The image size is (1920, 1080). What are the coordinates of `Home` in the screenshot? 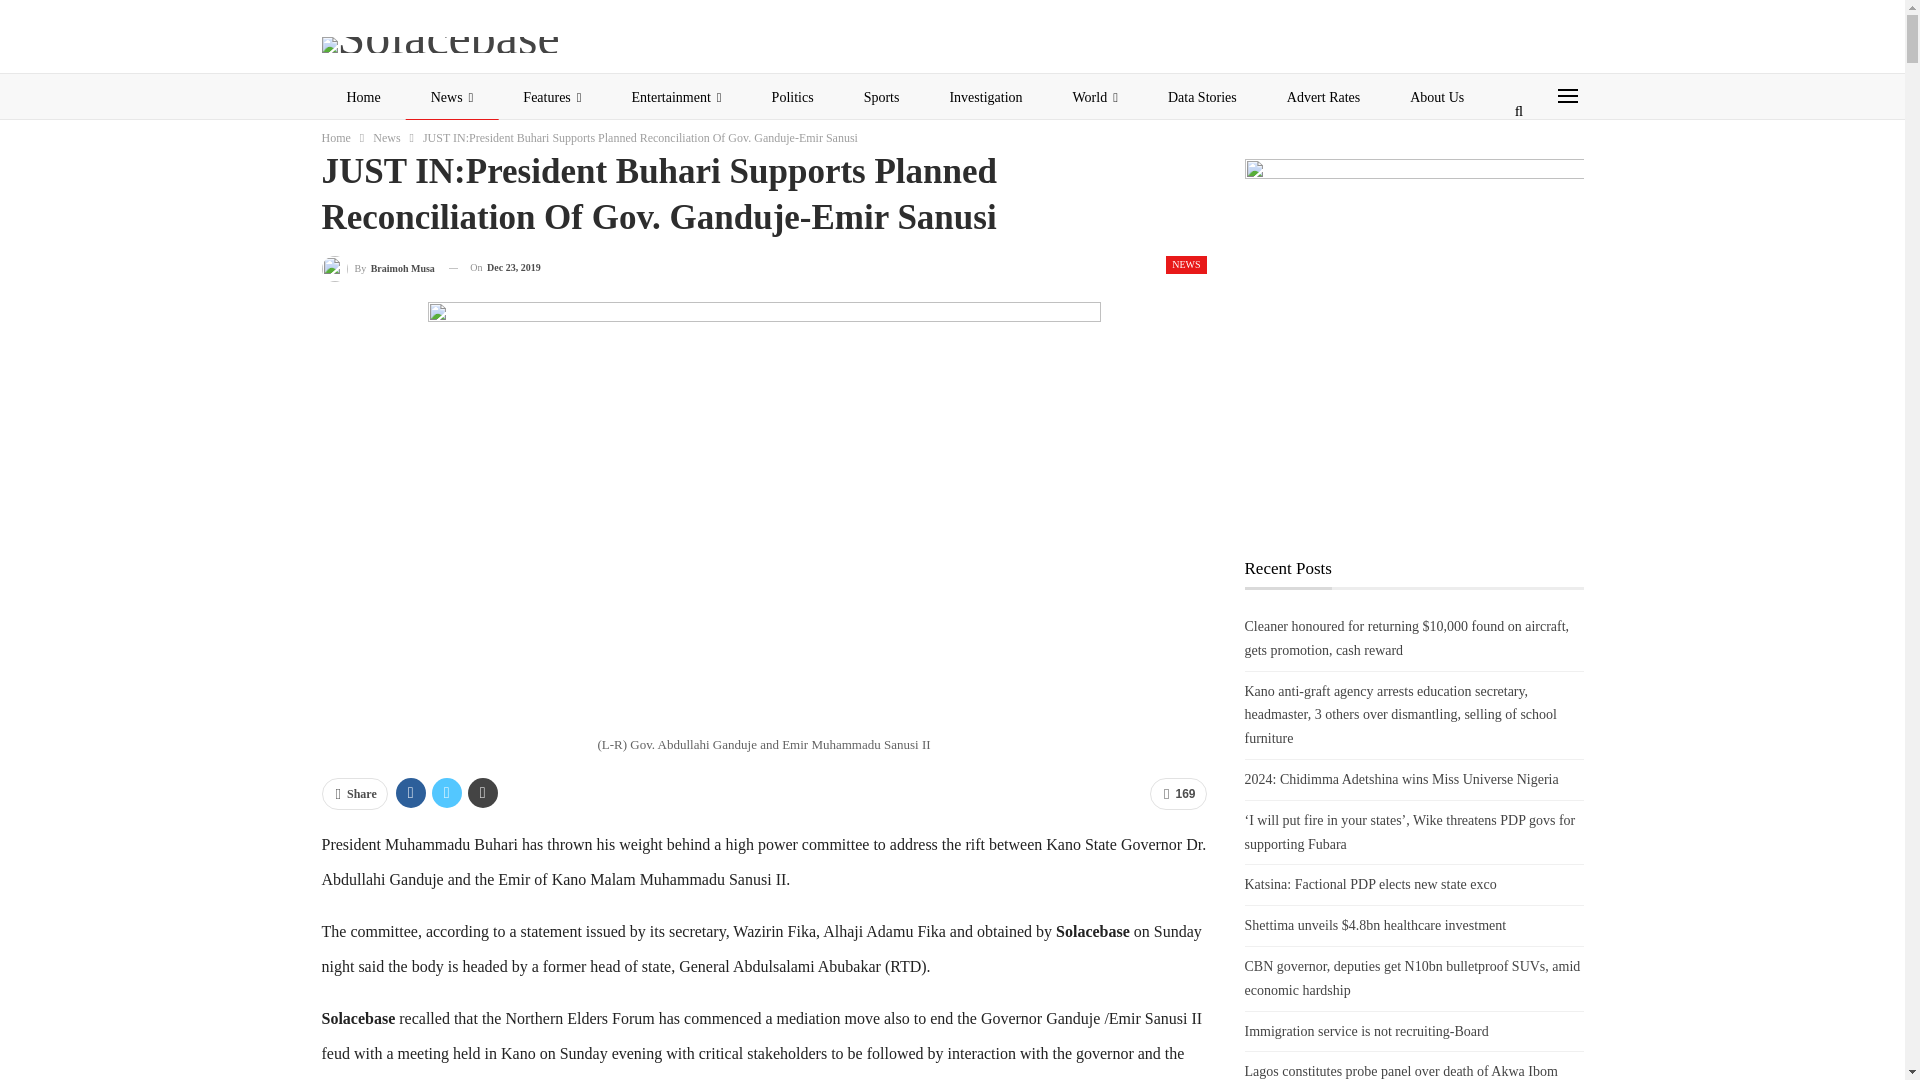 It's located at (364, 98).